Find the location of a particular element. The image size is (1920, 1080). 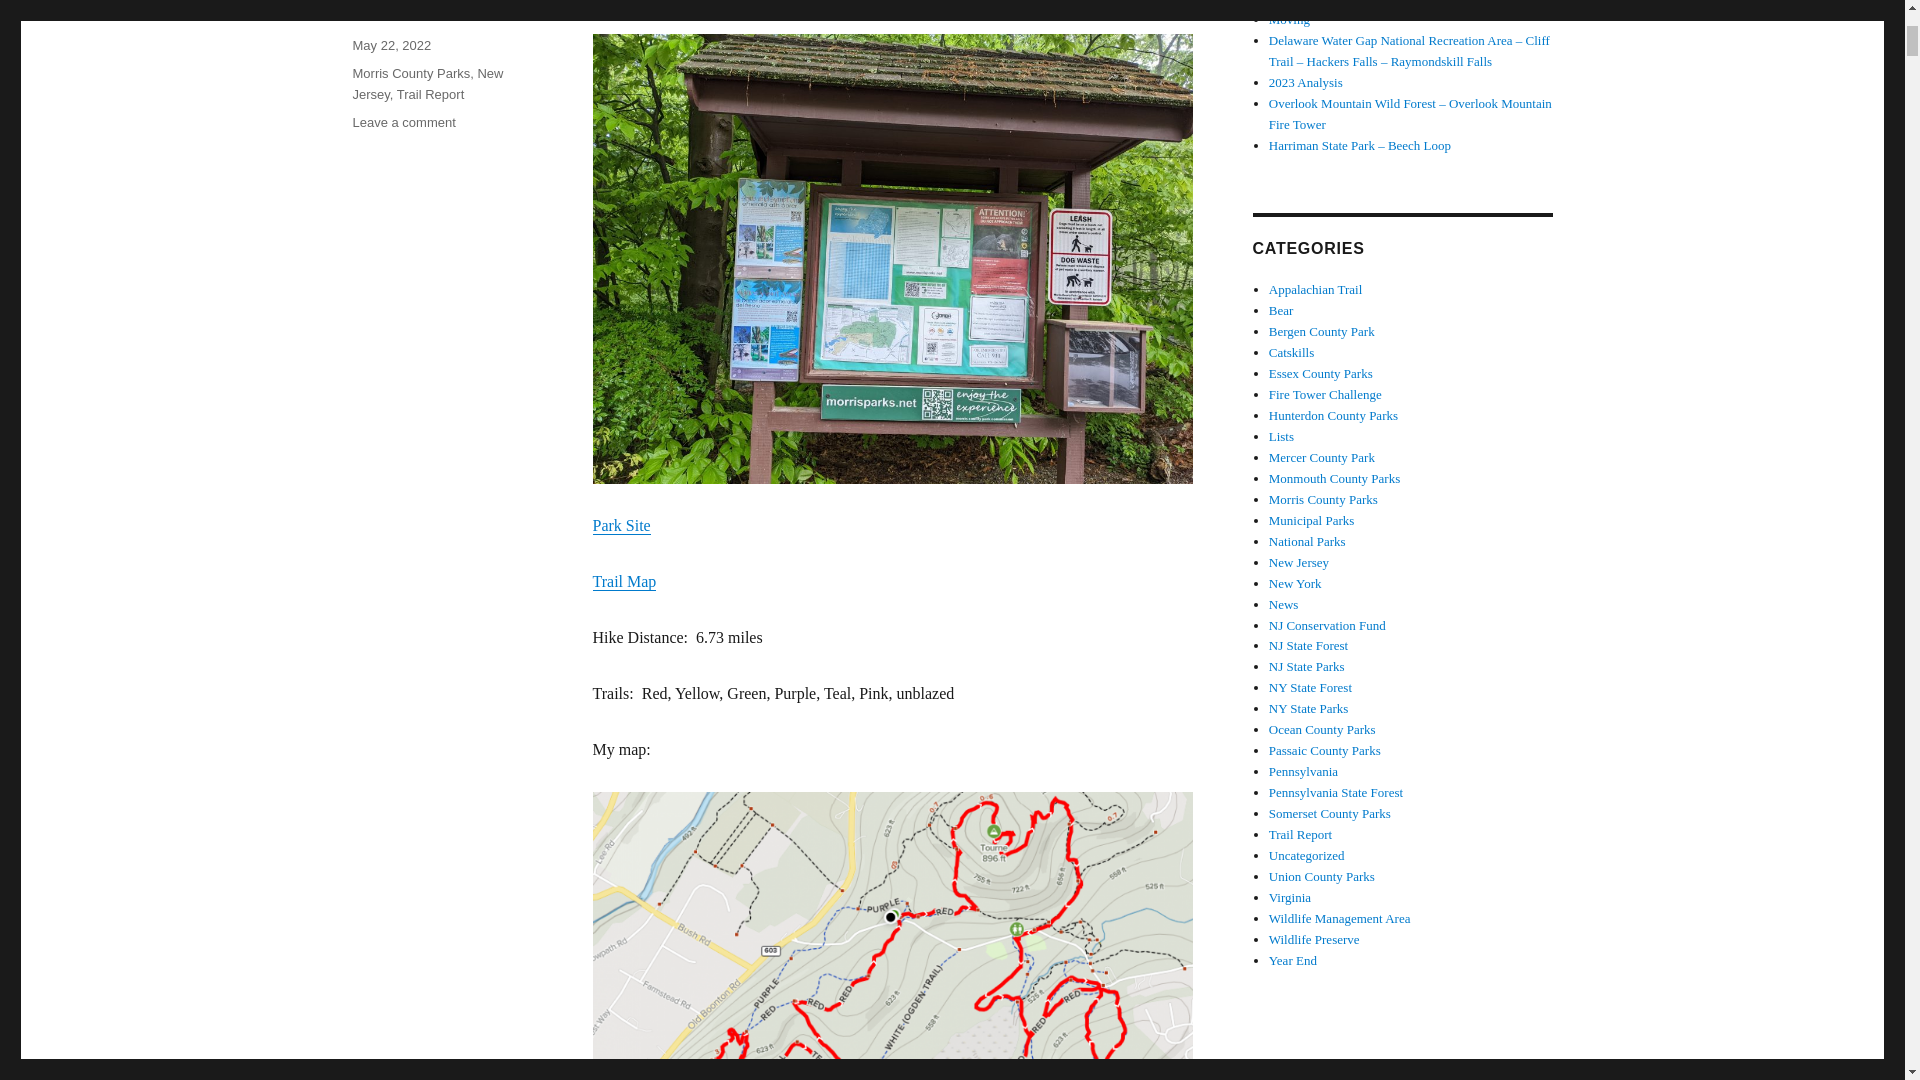

New Jersey is located at coordinates (427, 83).